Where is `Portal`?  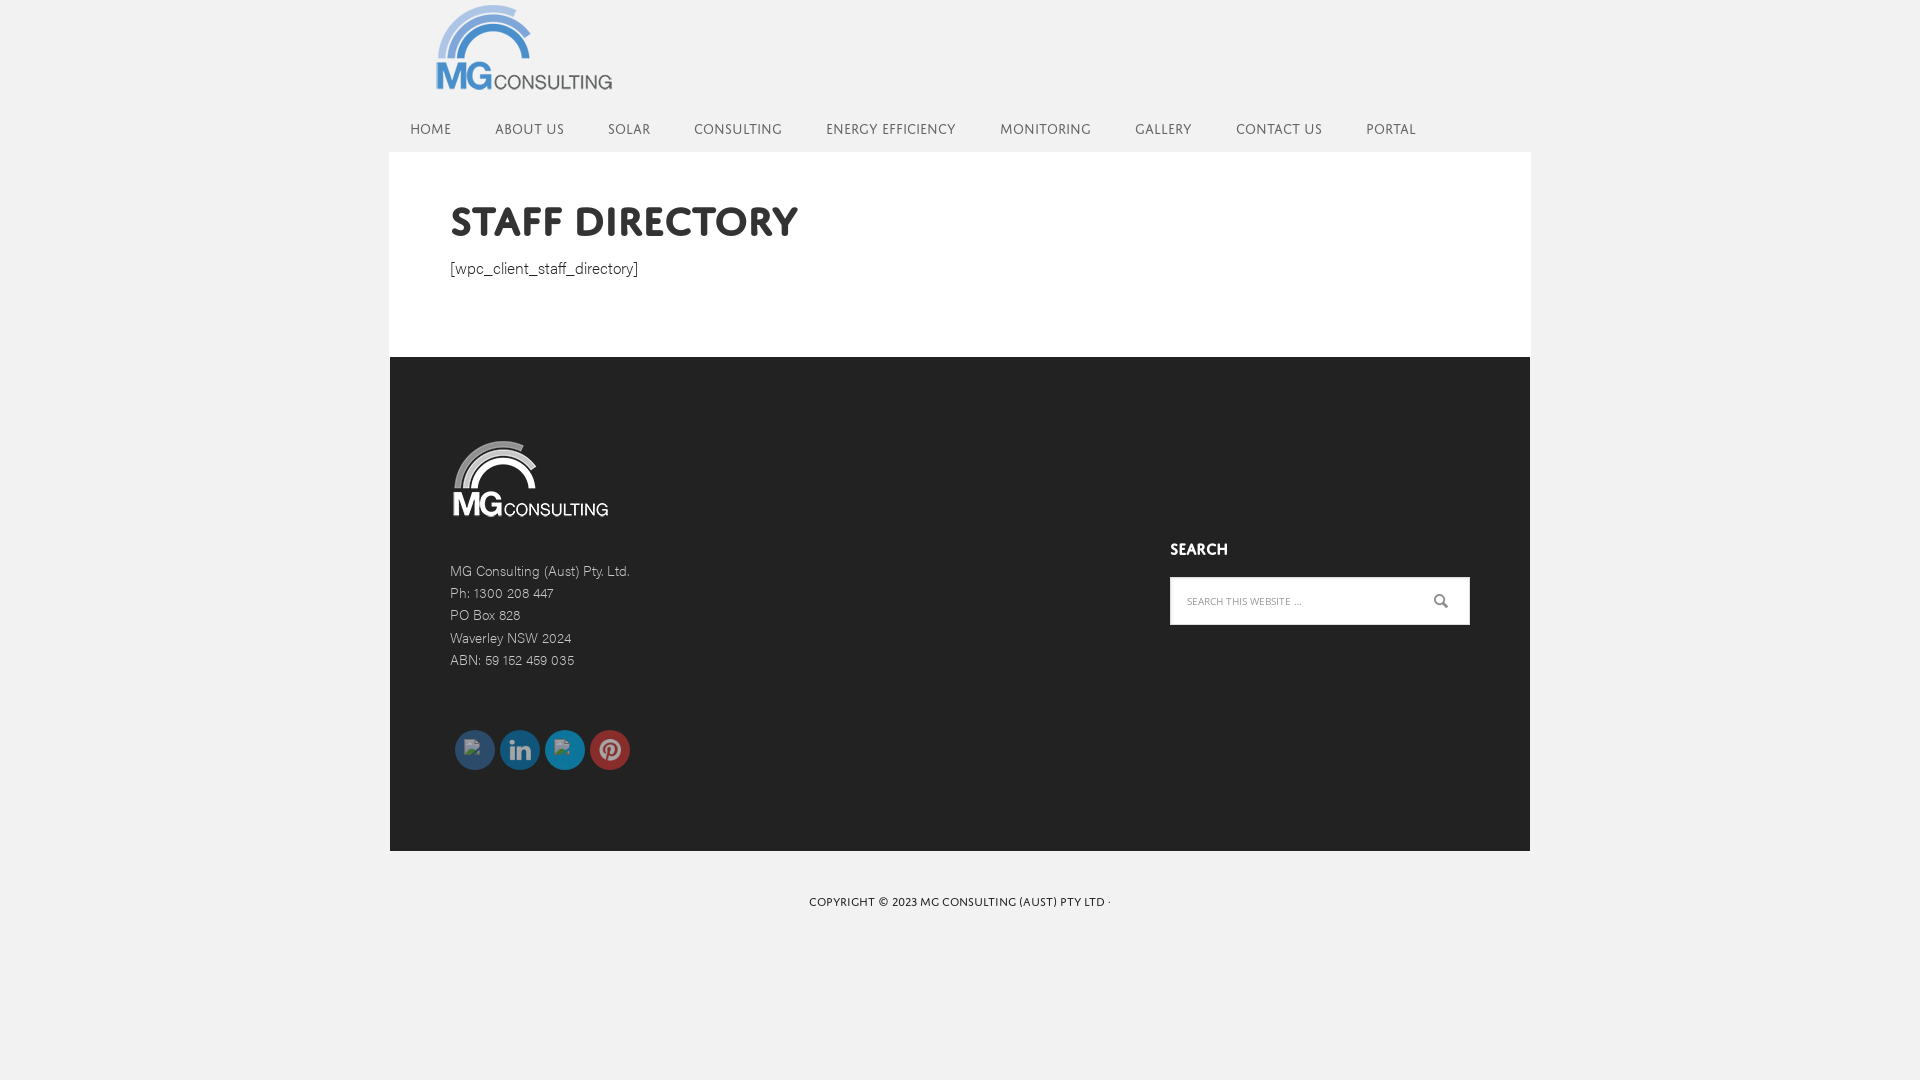
Portal is located at coordinates (1391, 126).